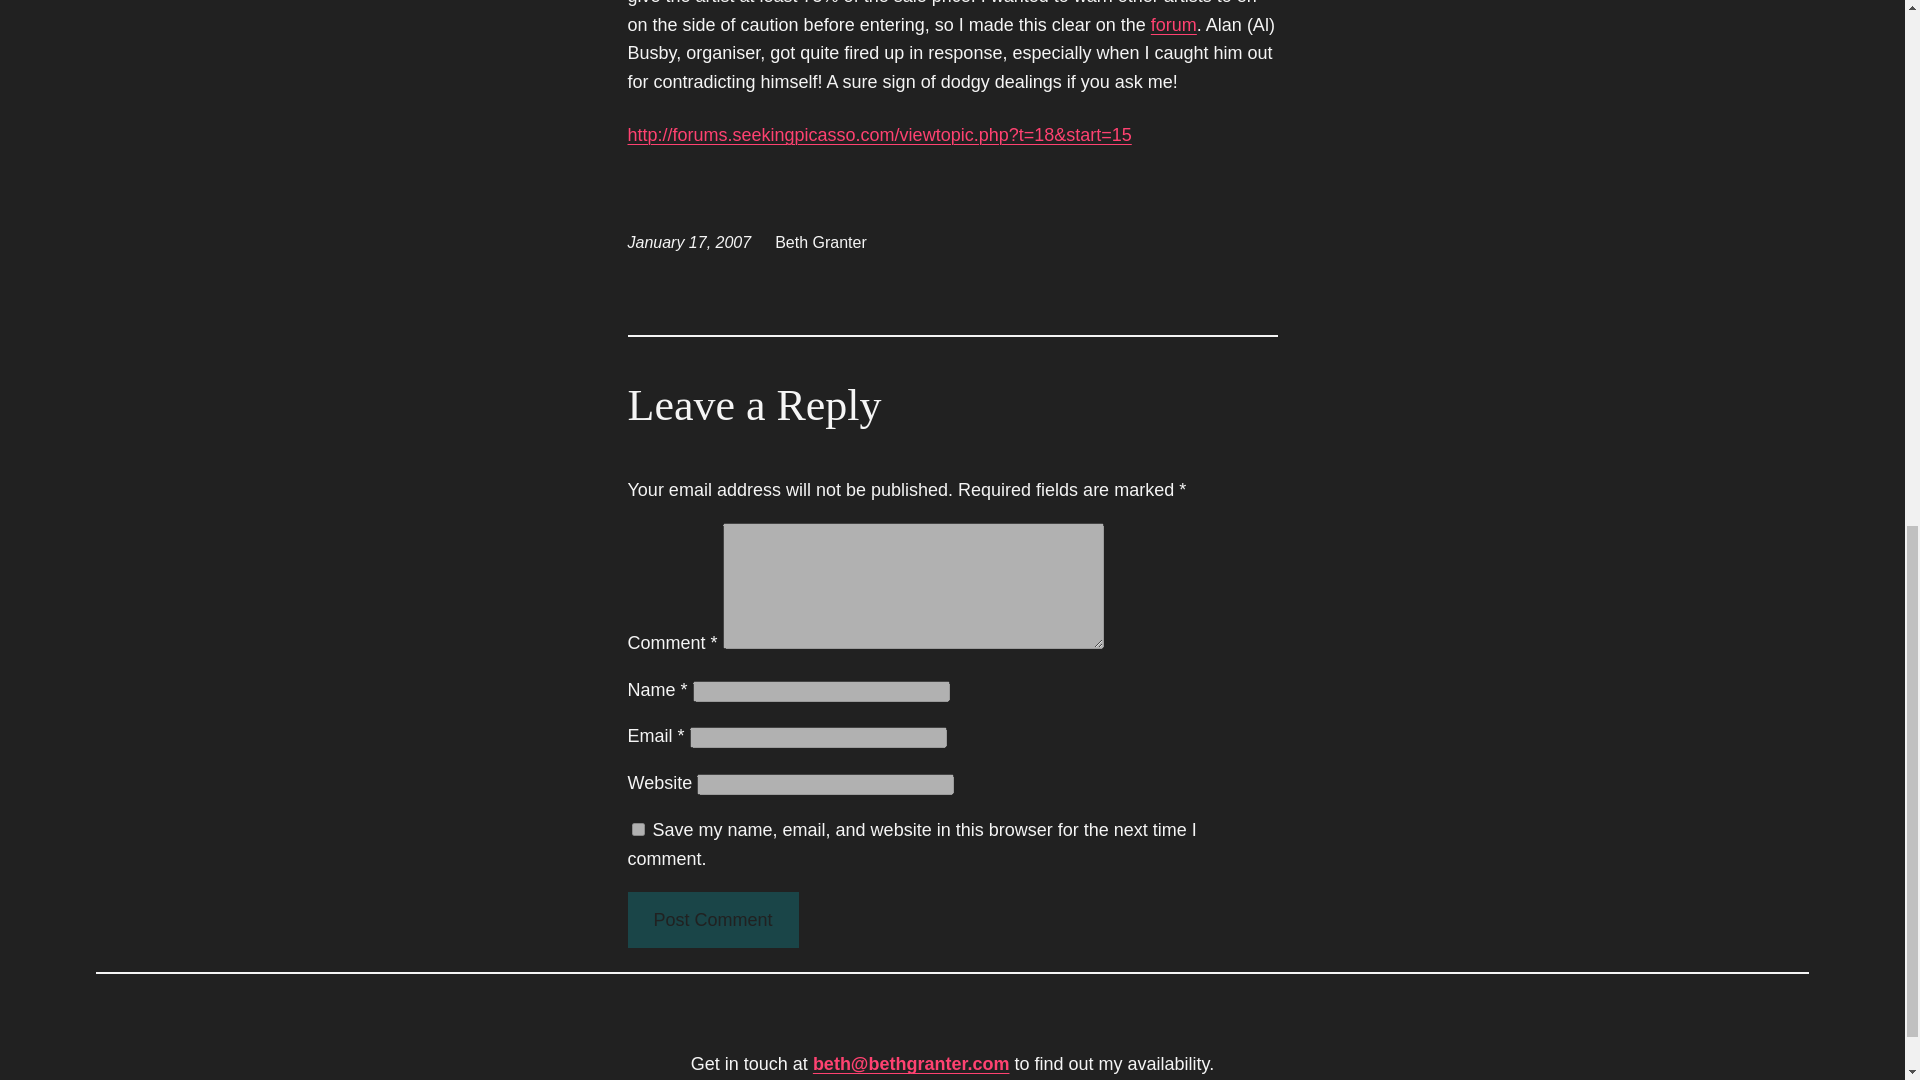 The image size is (1920, 1080). What do you see at coordinates (1173, 24) in the screenshot?
I see `seeking picasso forum` at bounding box center [1173, 24].